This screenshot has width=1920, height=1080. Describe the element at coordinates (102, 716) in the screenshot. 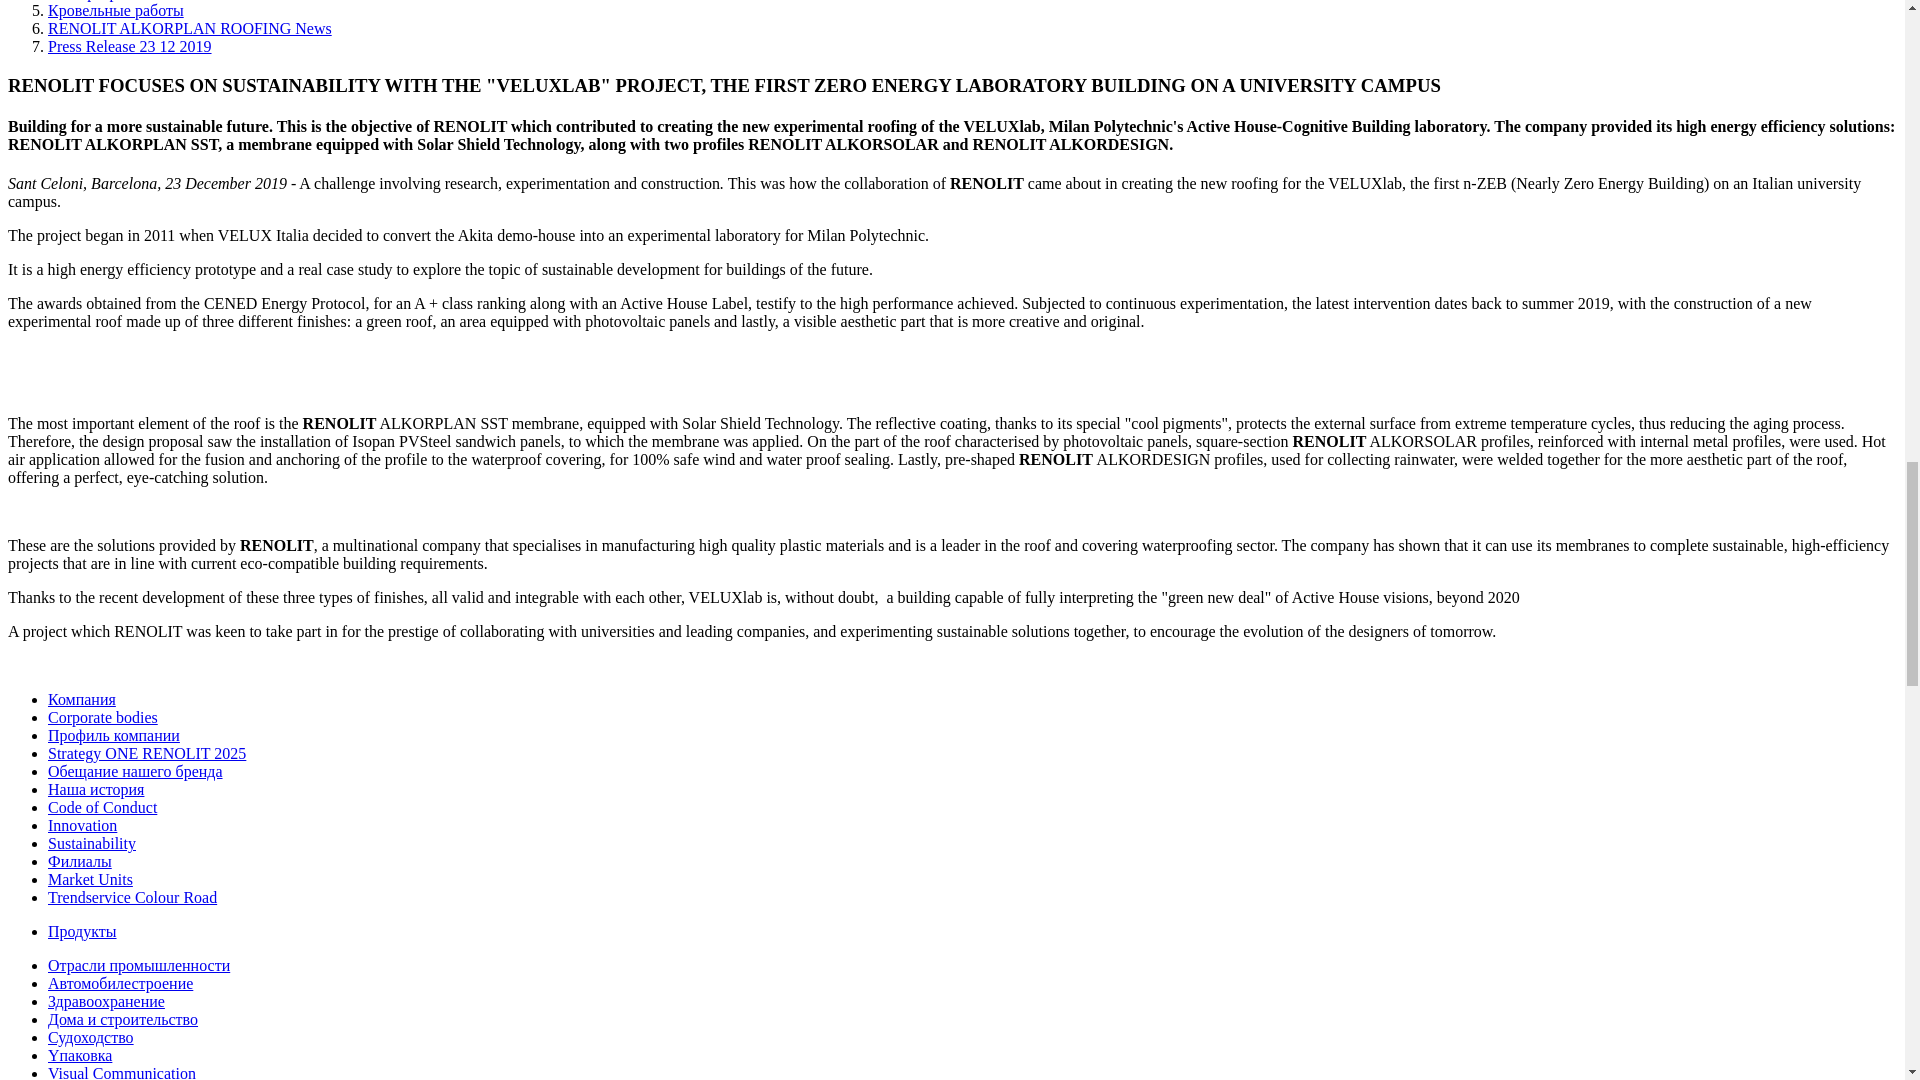

I see `Corporate bodies` at that location.